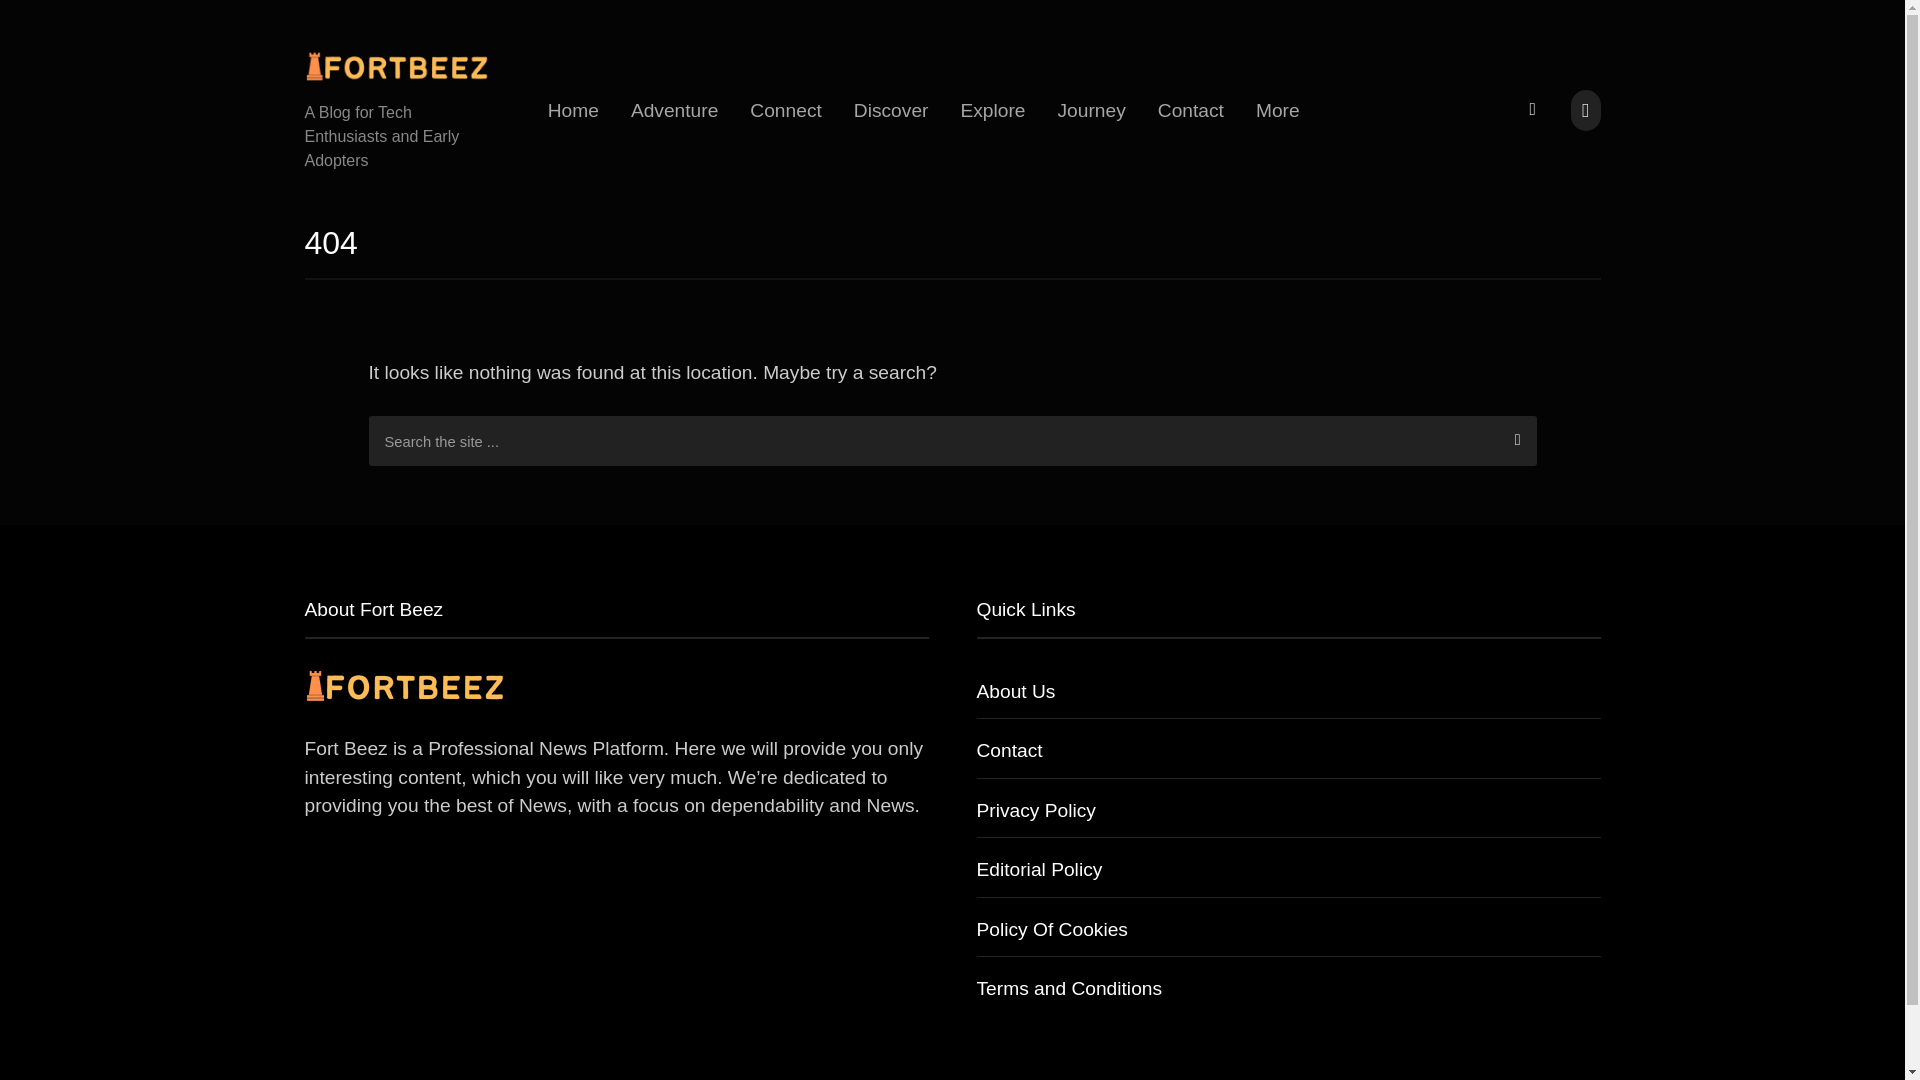 The image size is (1920, 1080). I want to click on Connect, so click(785, 110).